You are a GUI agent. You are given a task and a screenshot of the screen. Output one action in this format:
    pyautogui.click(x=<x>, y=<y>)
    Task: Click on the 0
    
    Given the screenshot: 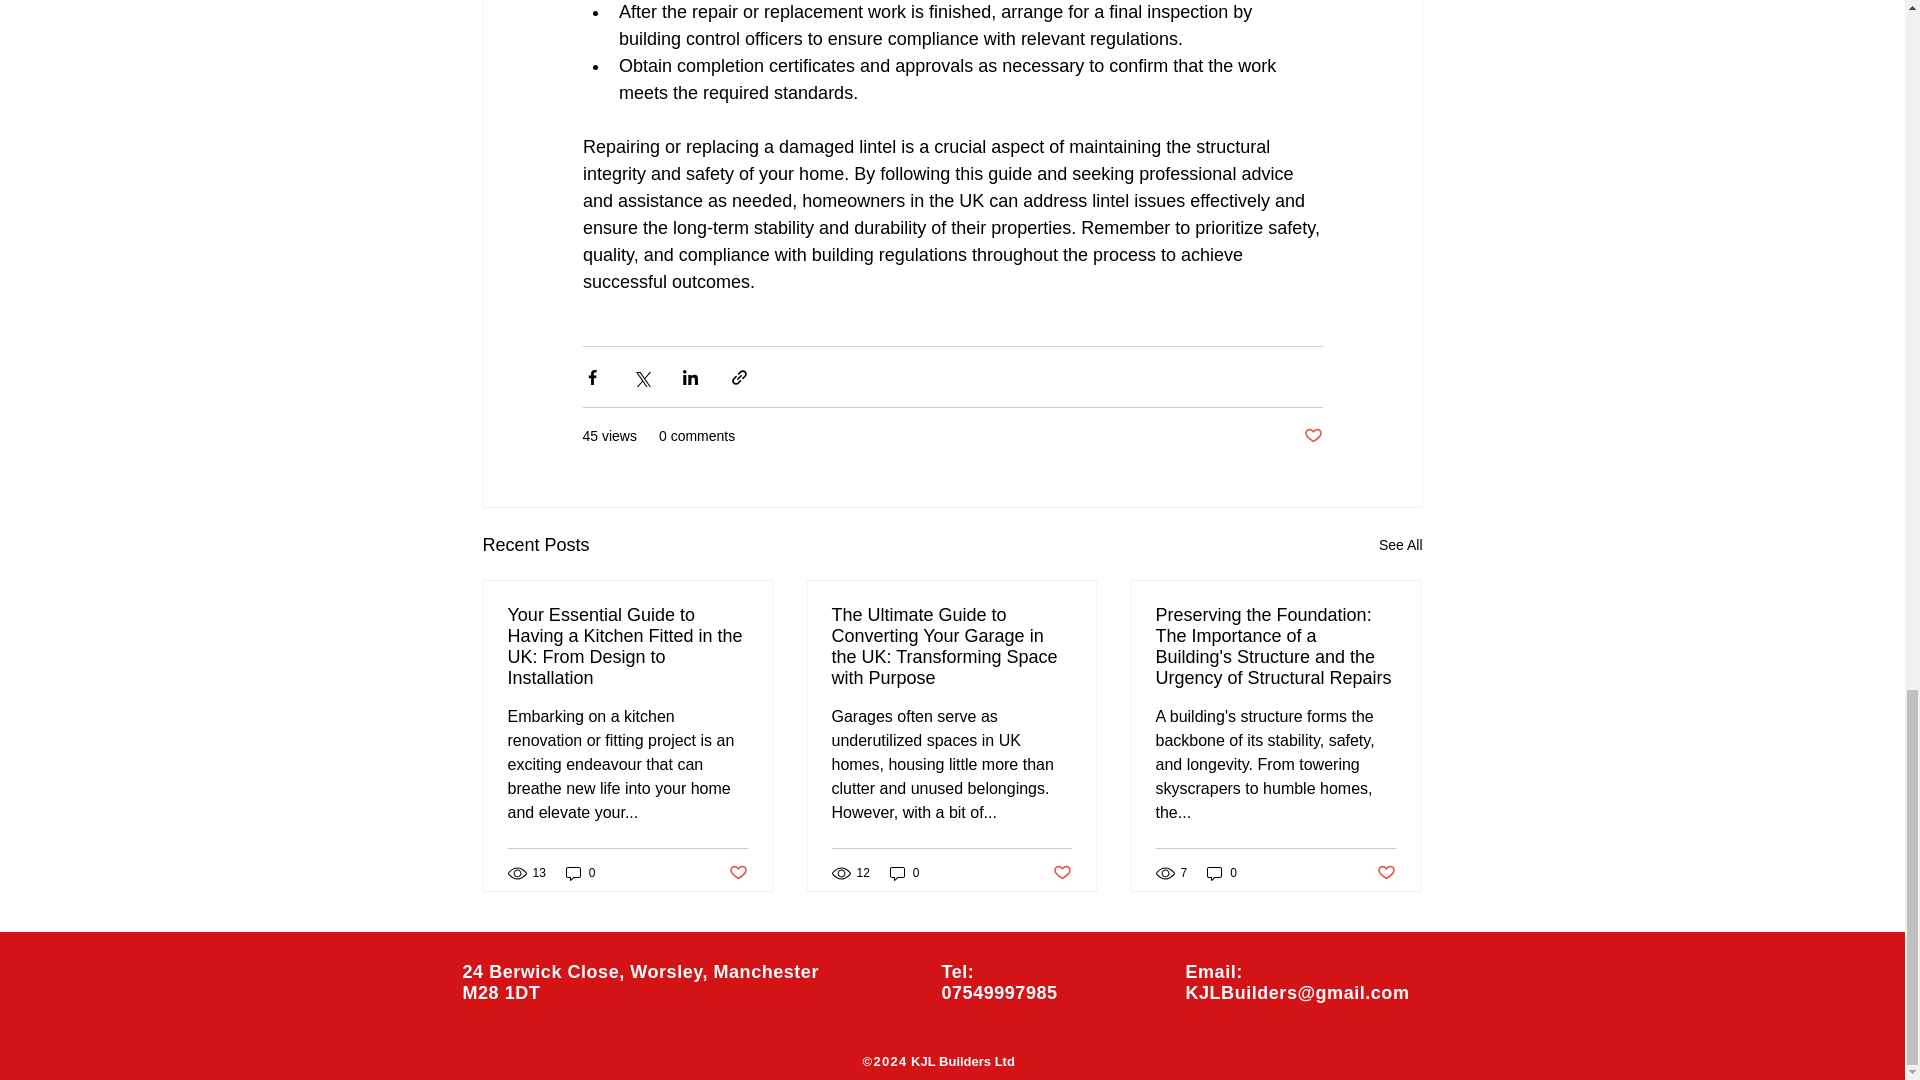 What is the action you would take?
    pyautogui.click(x=904, y=874)
    